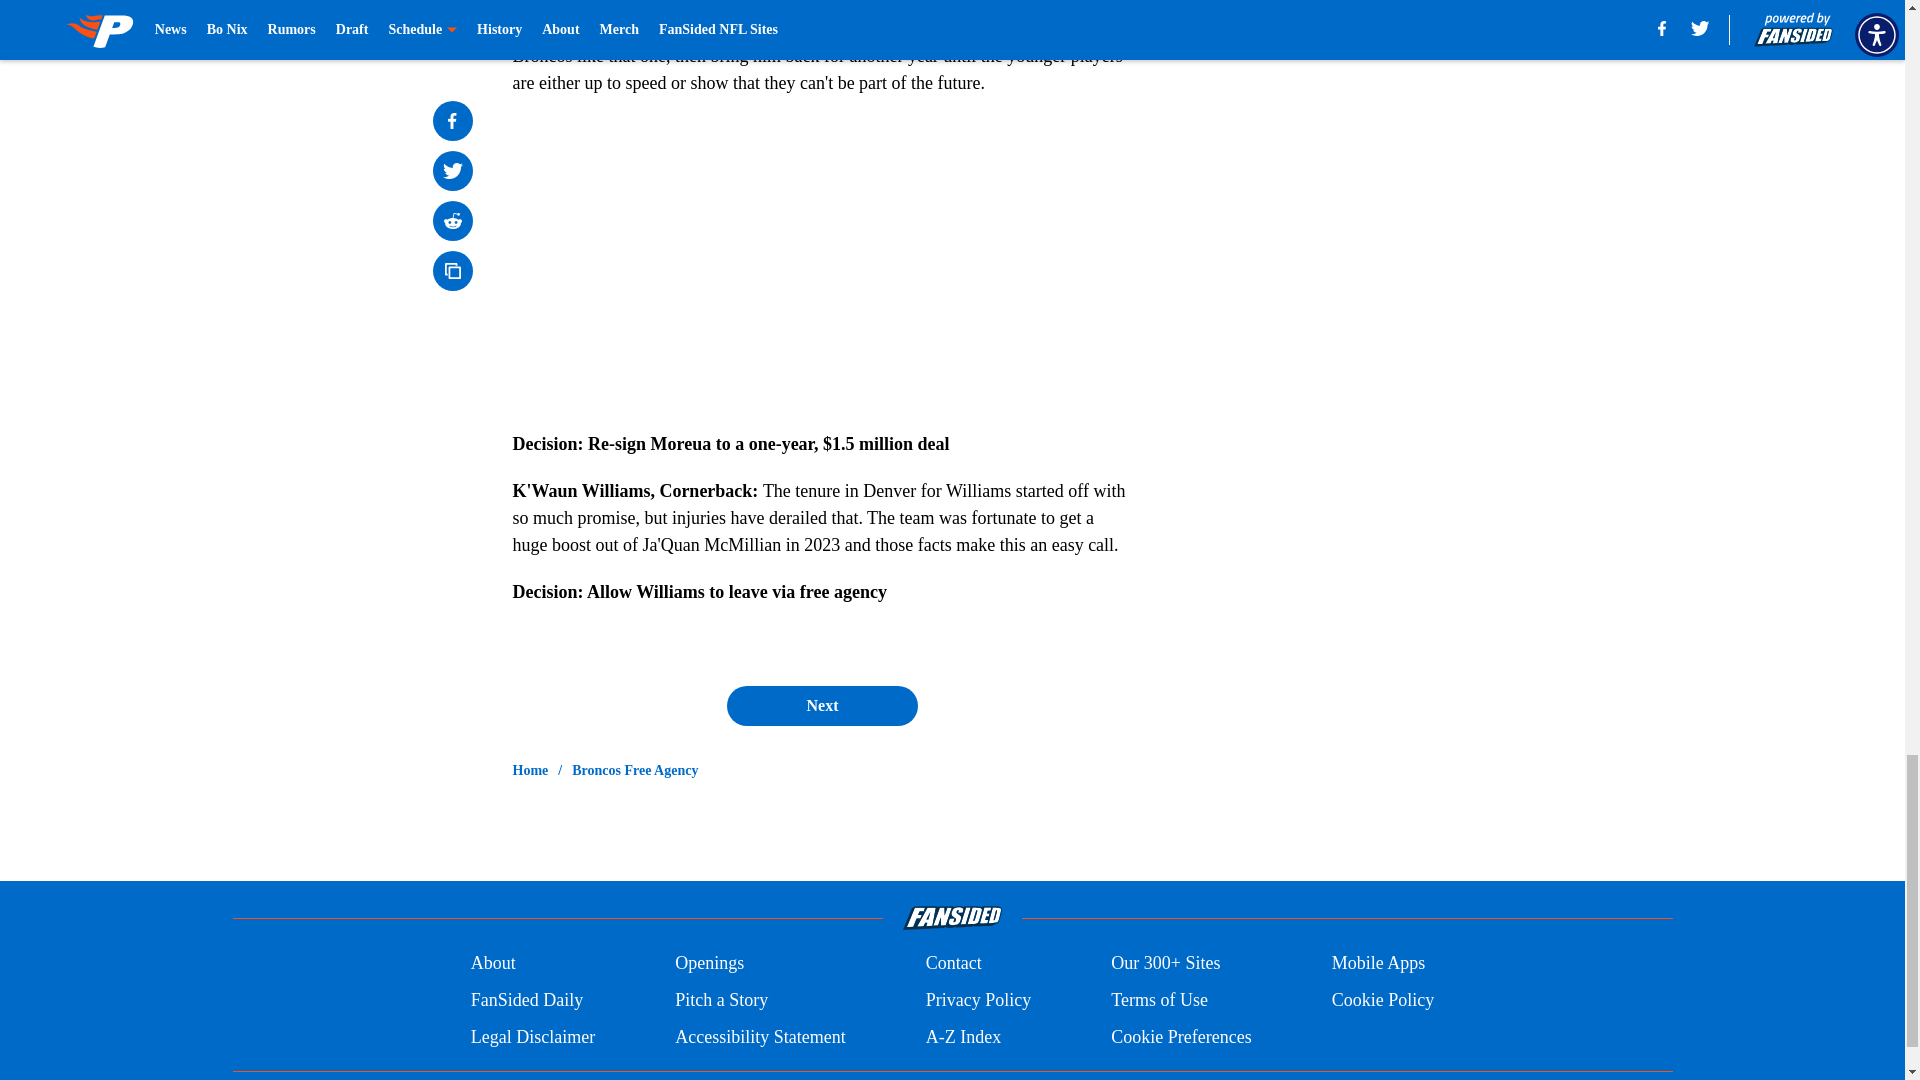  What do you see at coordinates (530, 770) in the screenshot?
I see `Home` at bounding box center [530, 770].